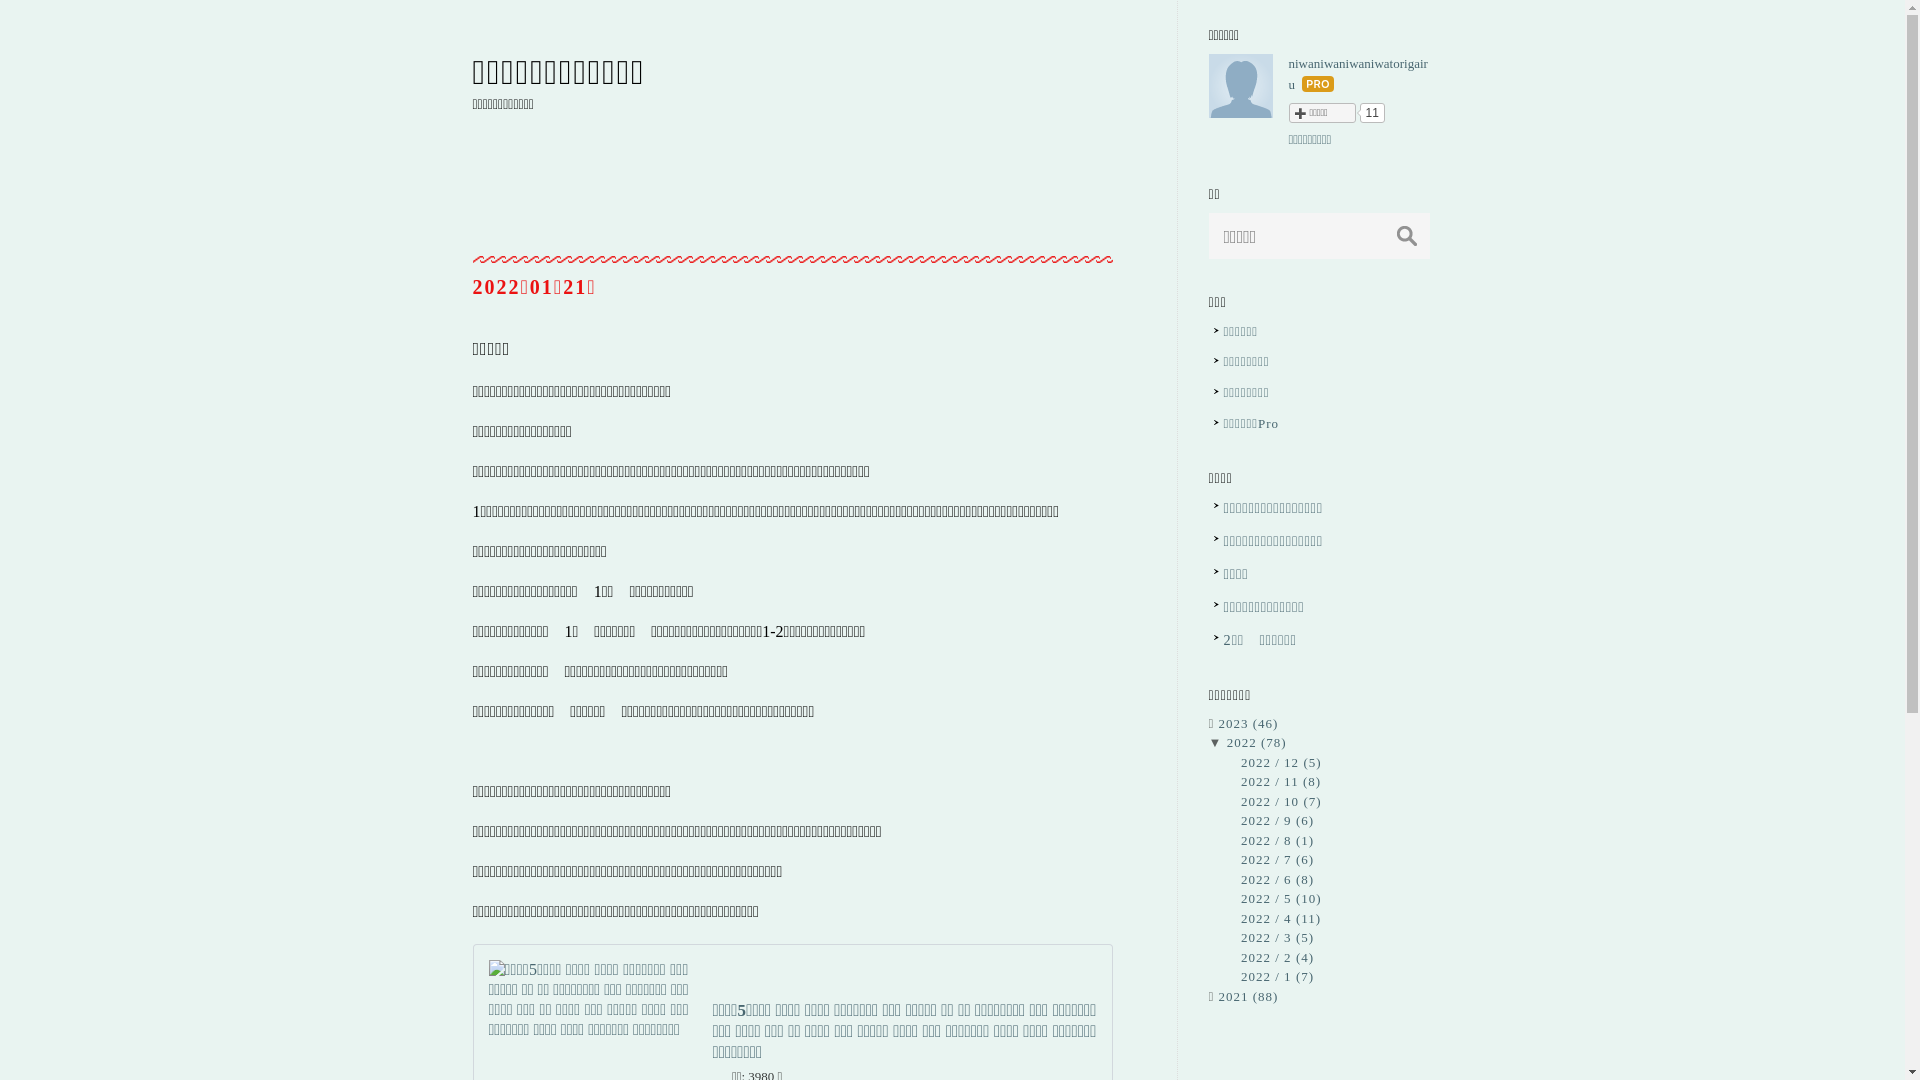 This screenshot has height=1080, width=1920. What do you see at coordinates (1248, 724) in the screenshot?
I see `2023 (46)` at bounding box center [1248, 724].